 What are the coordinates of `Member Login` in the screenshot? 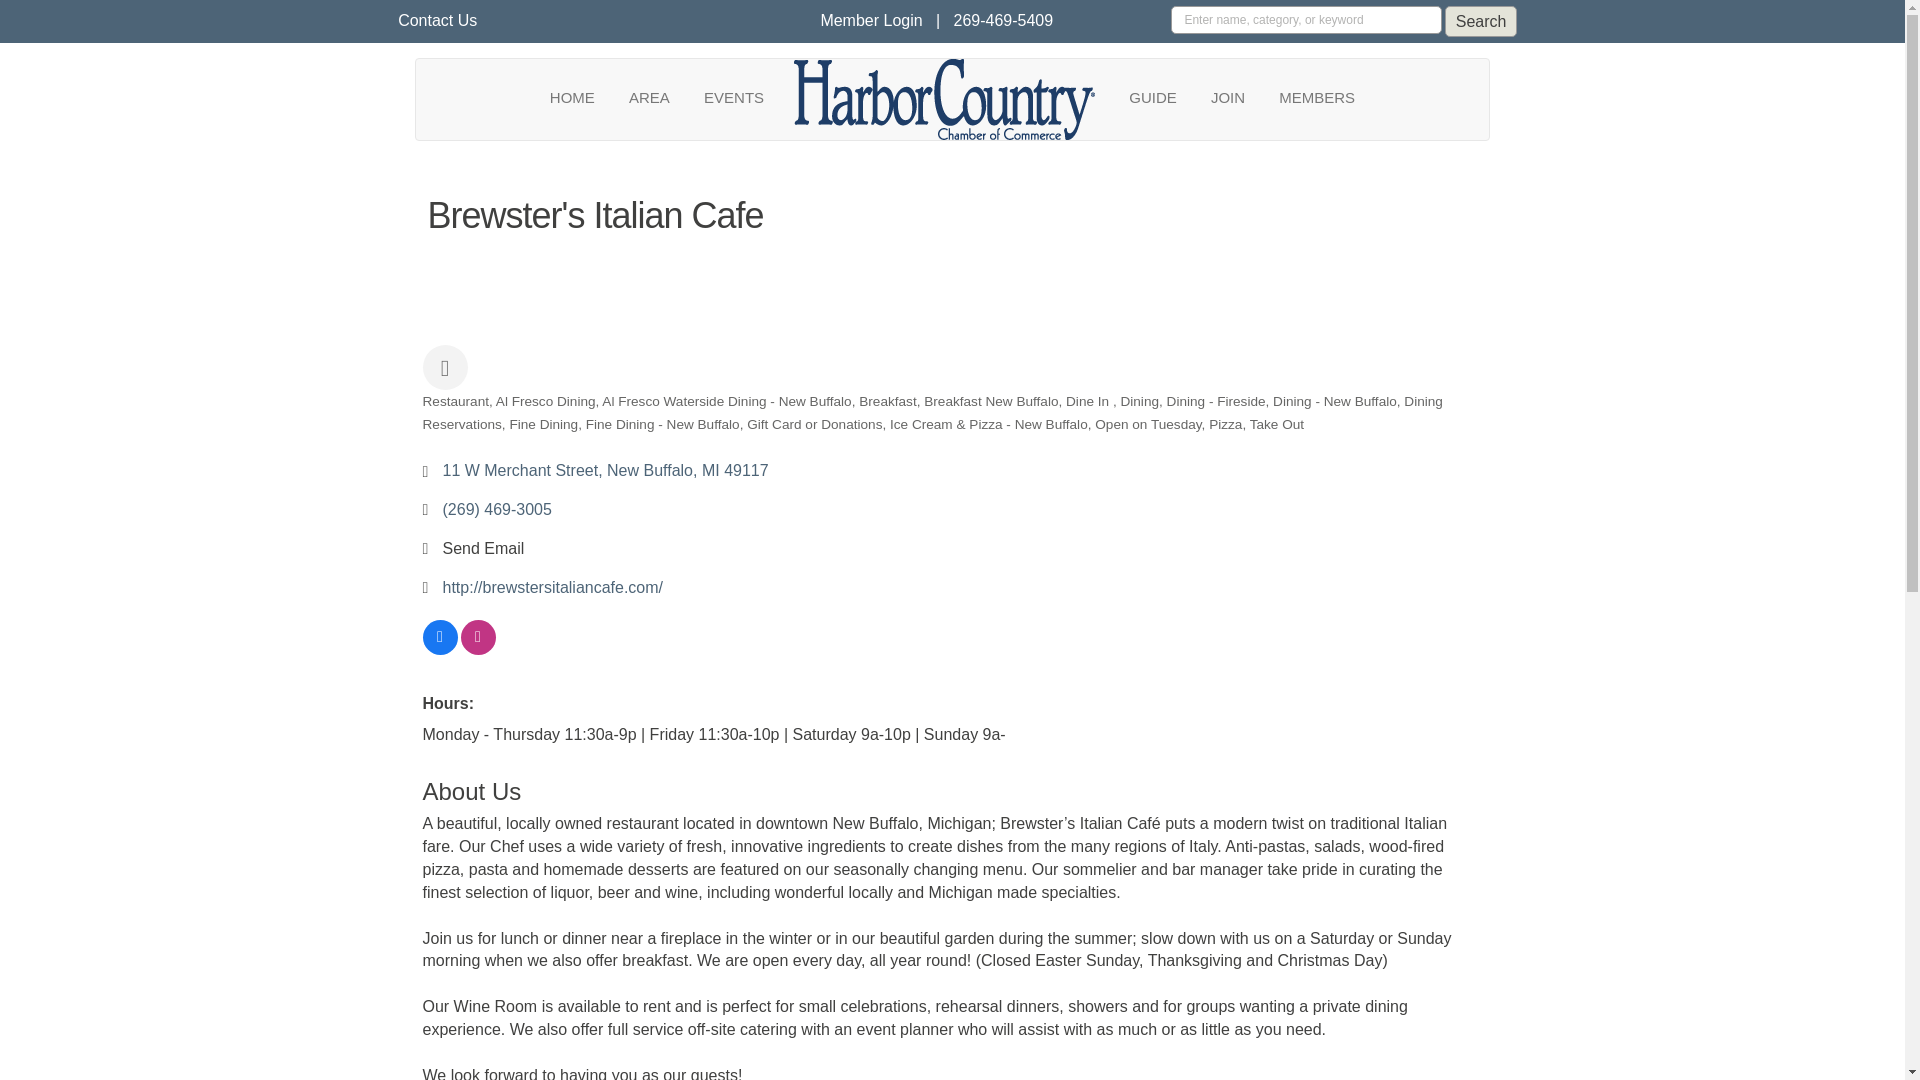 It's located at (870, 20).